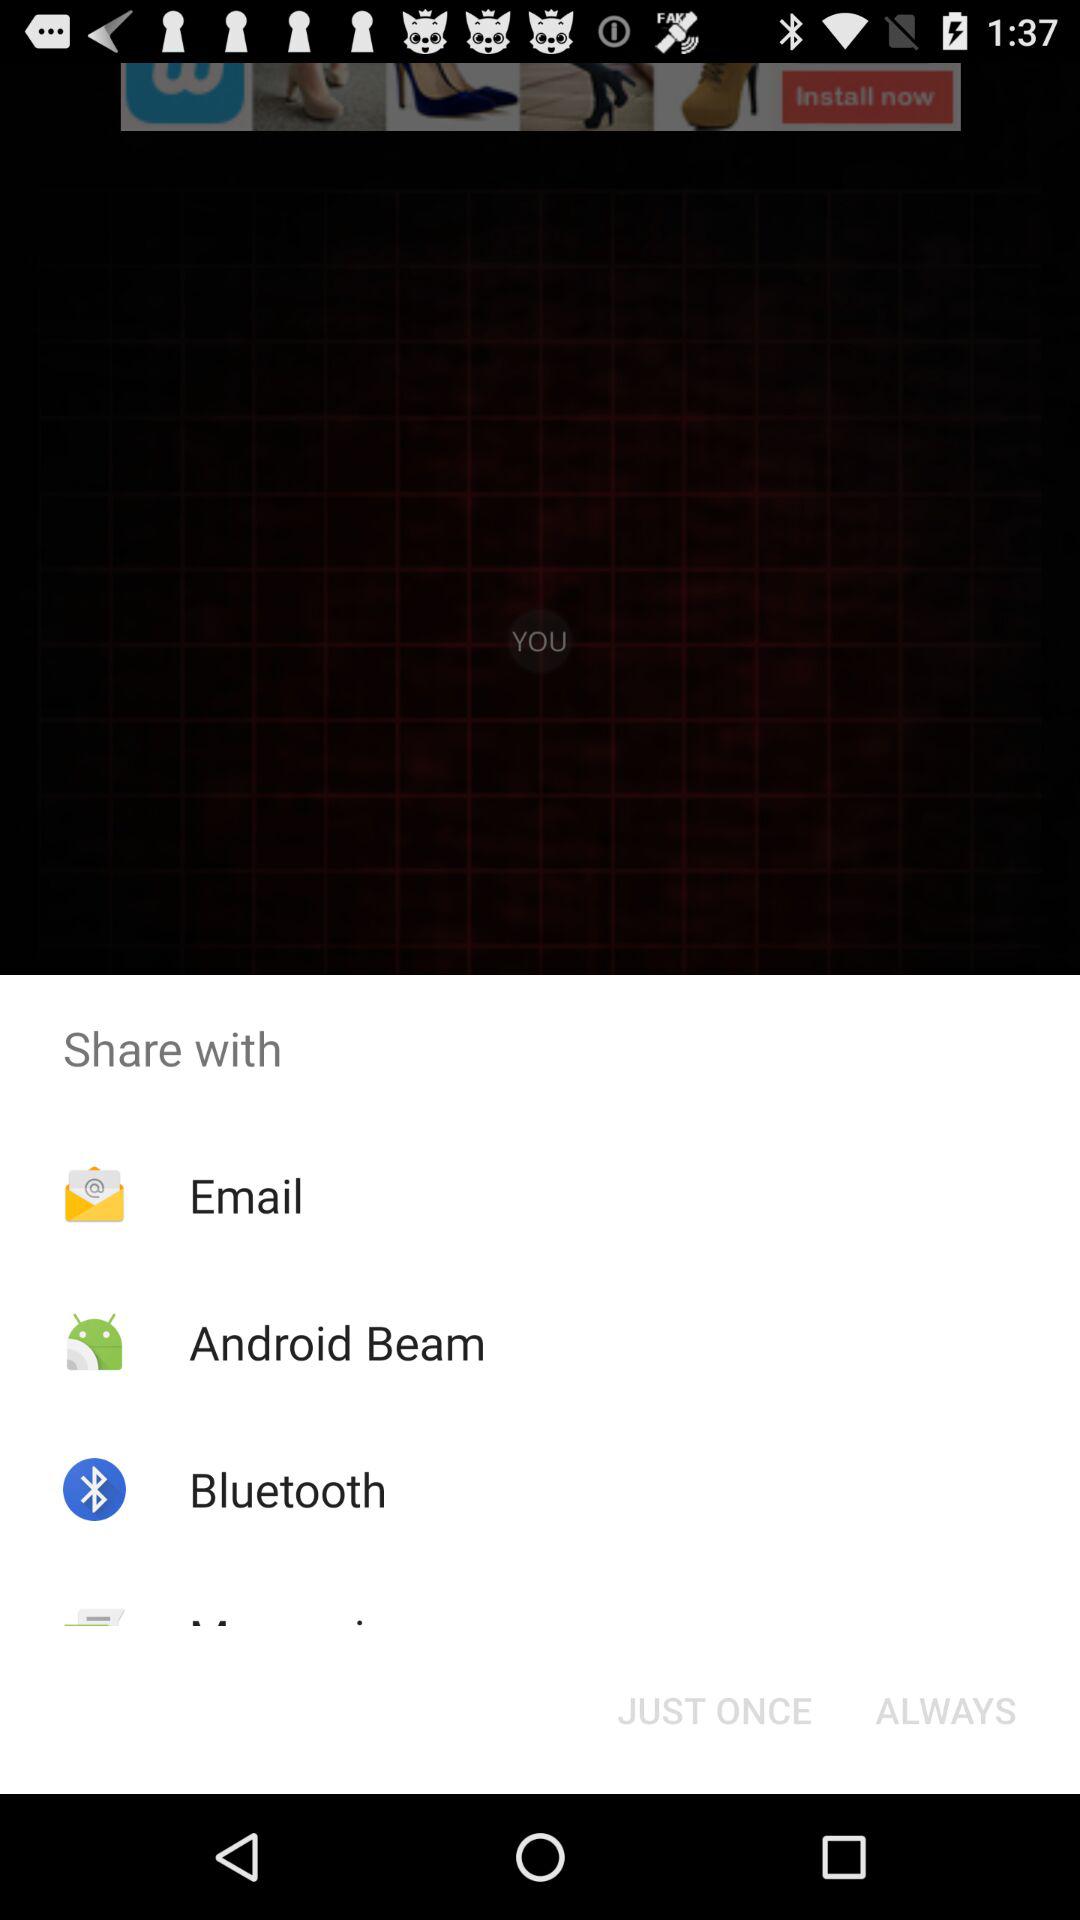 Image resolution: width=1080 pixels, height=1920 pixels. Describe the element at coordinates (336, 1342) in the screenshot. I see `launch the app above the bluetooth icon` at that location.